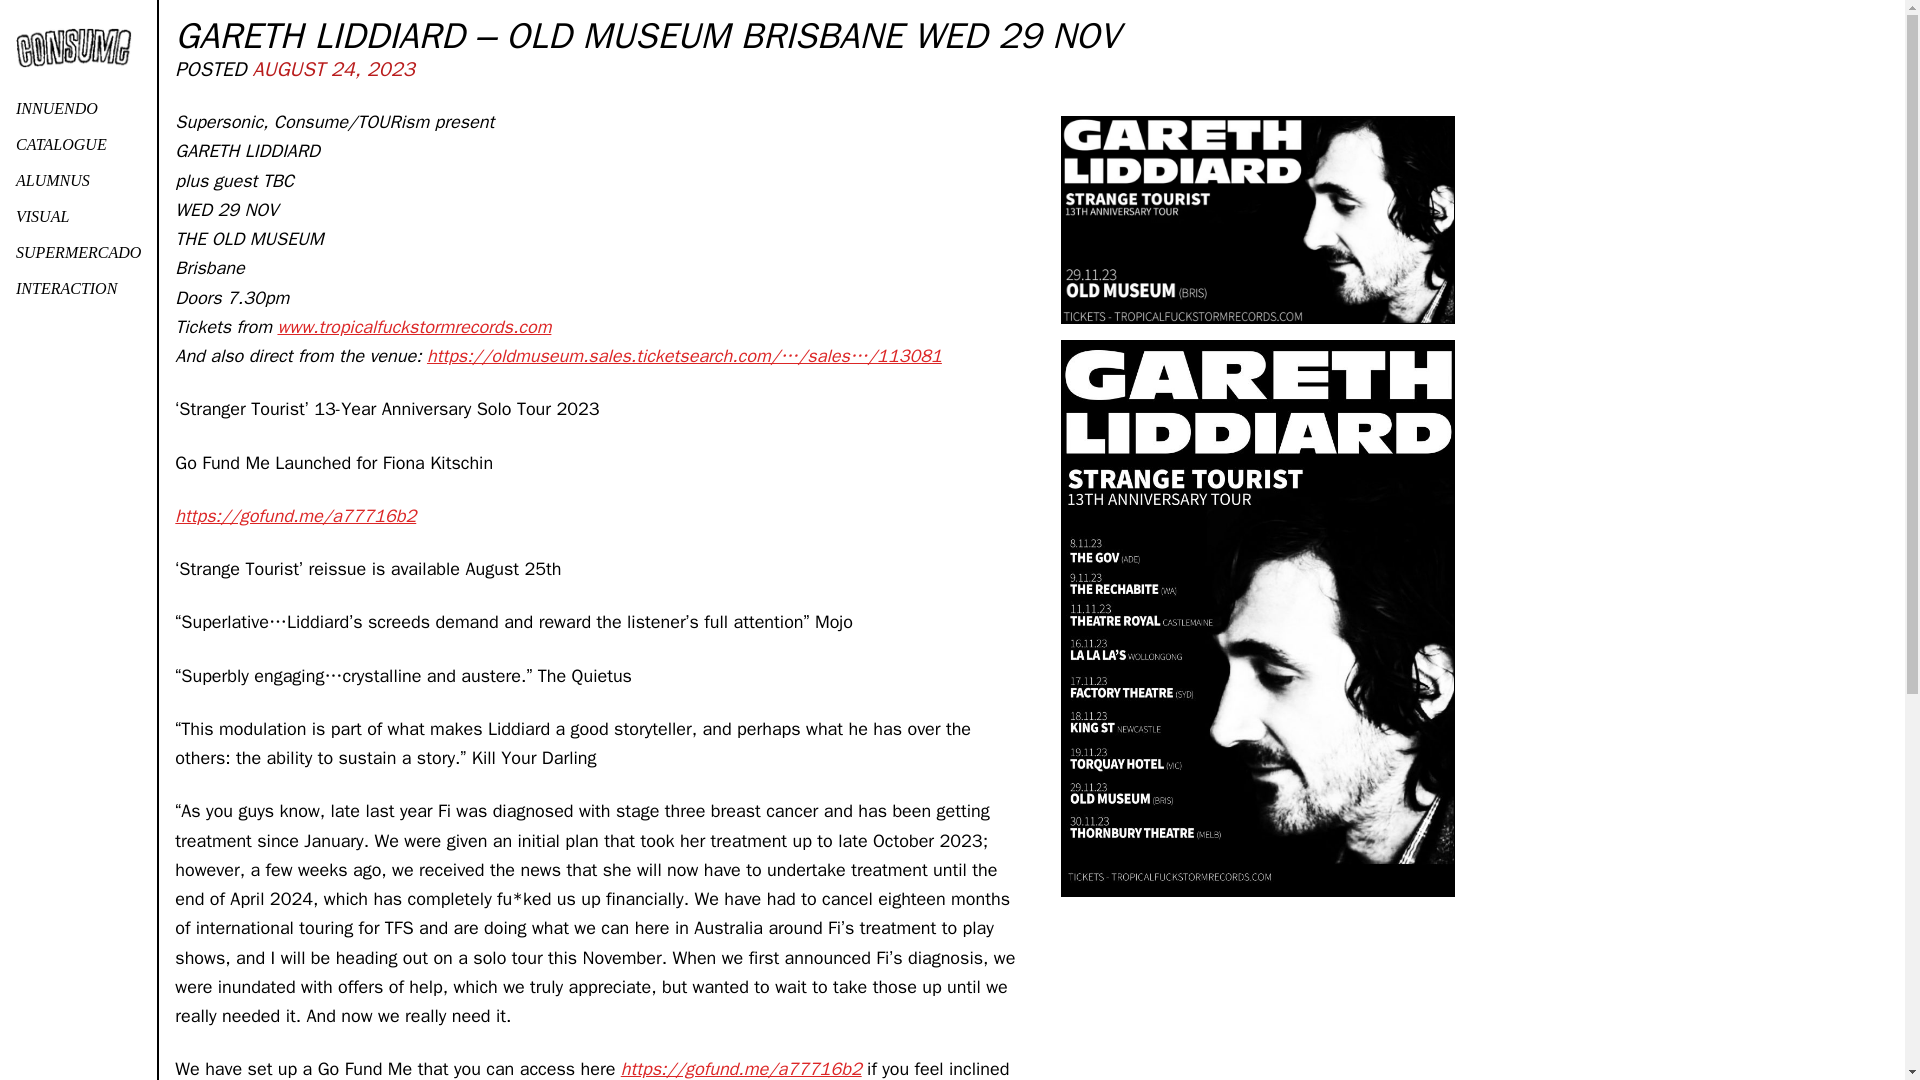 The width and height of the screenshot is (1920, 1080). What do you see at coordinates (78, 108) in the screenshot?
I see `INNUENDO` at bounding box center [78, 108].